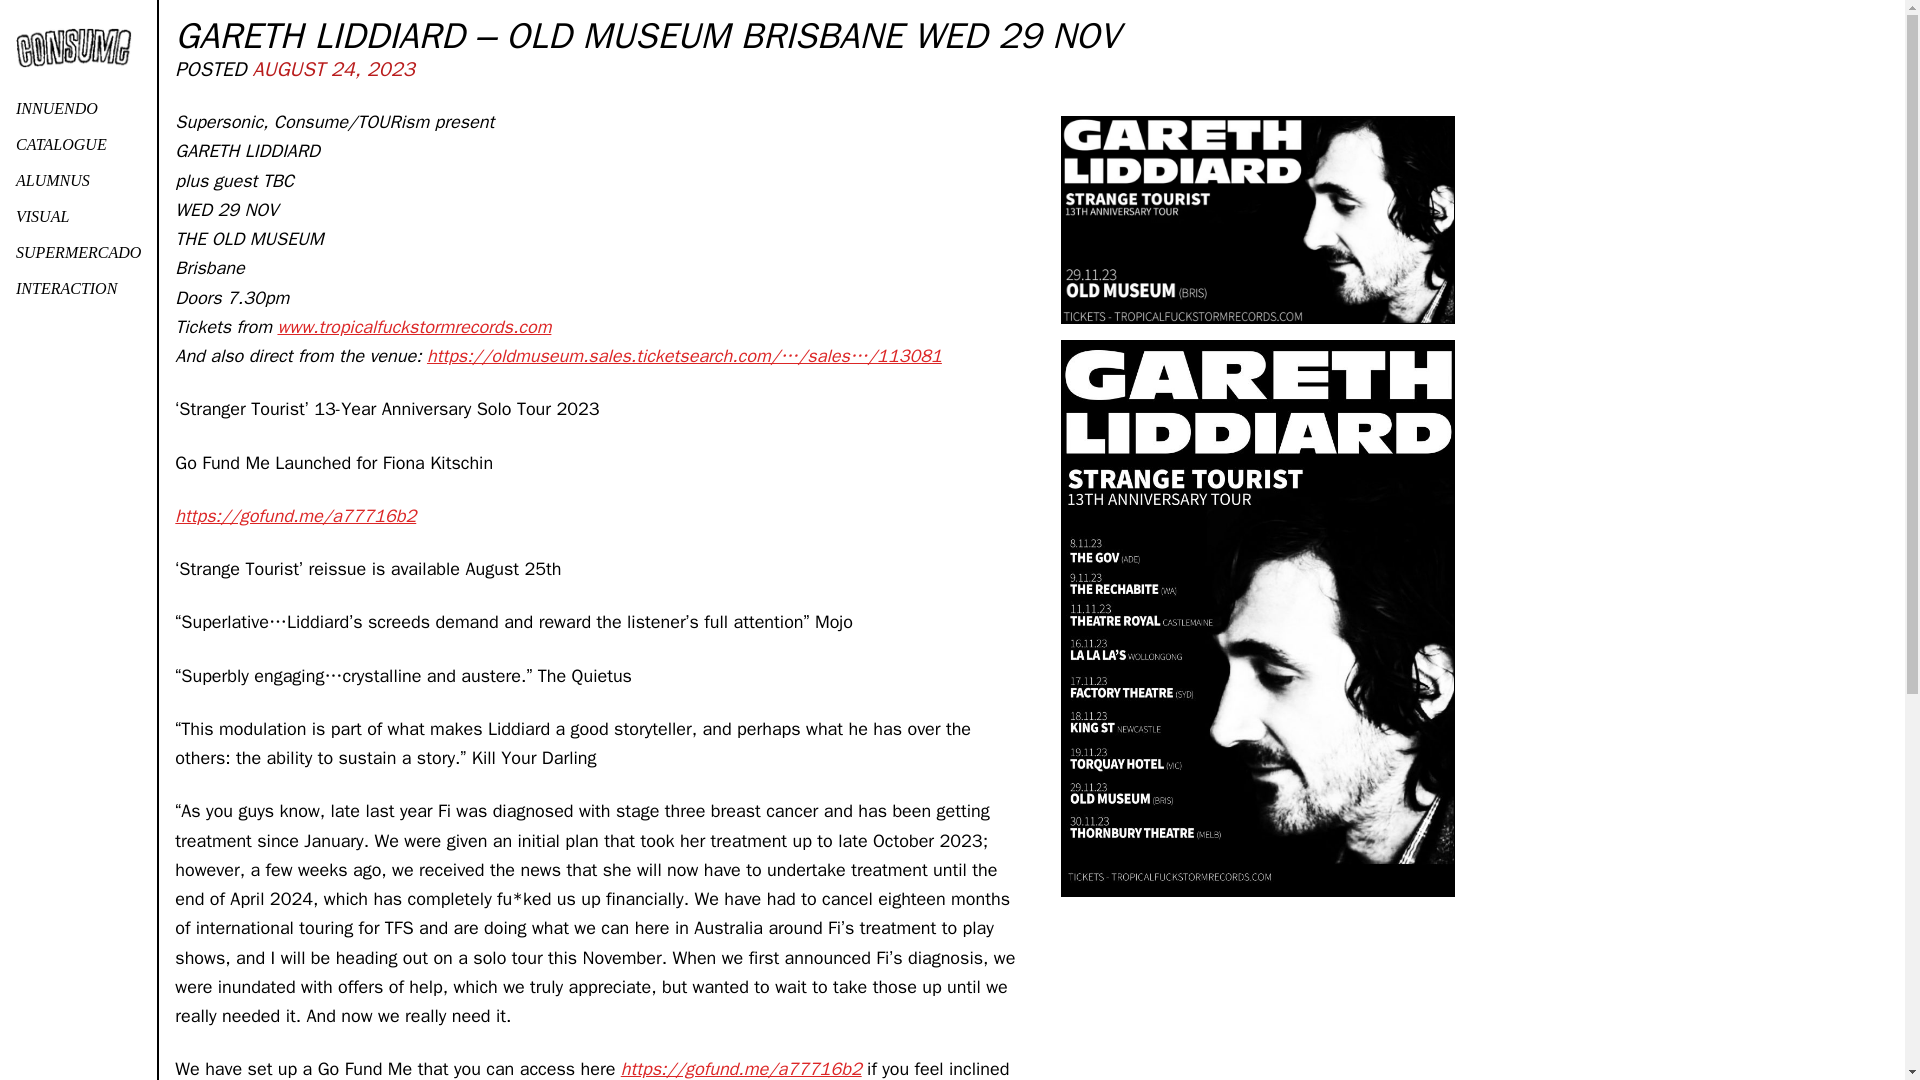 The width and height of the screenshot is (1920, 1080). What do you see at coordinates (78, 108) in the screenshot?
I see `INNUENDO` at bounding box center [78, 108].